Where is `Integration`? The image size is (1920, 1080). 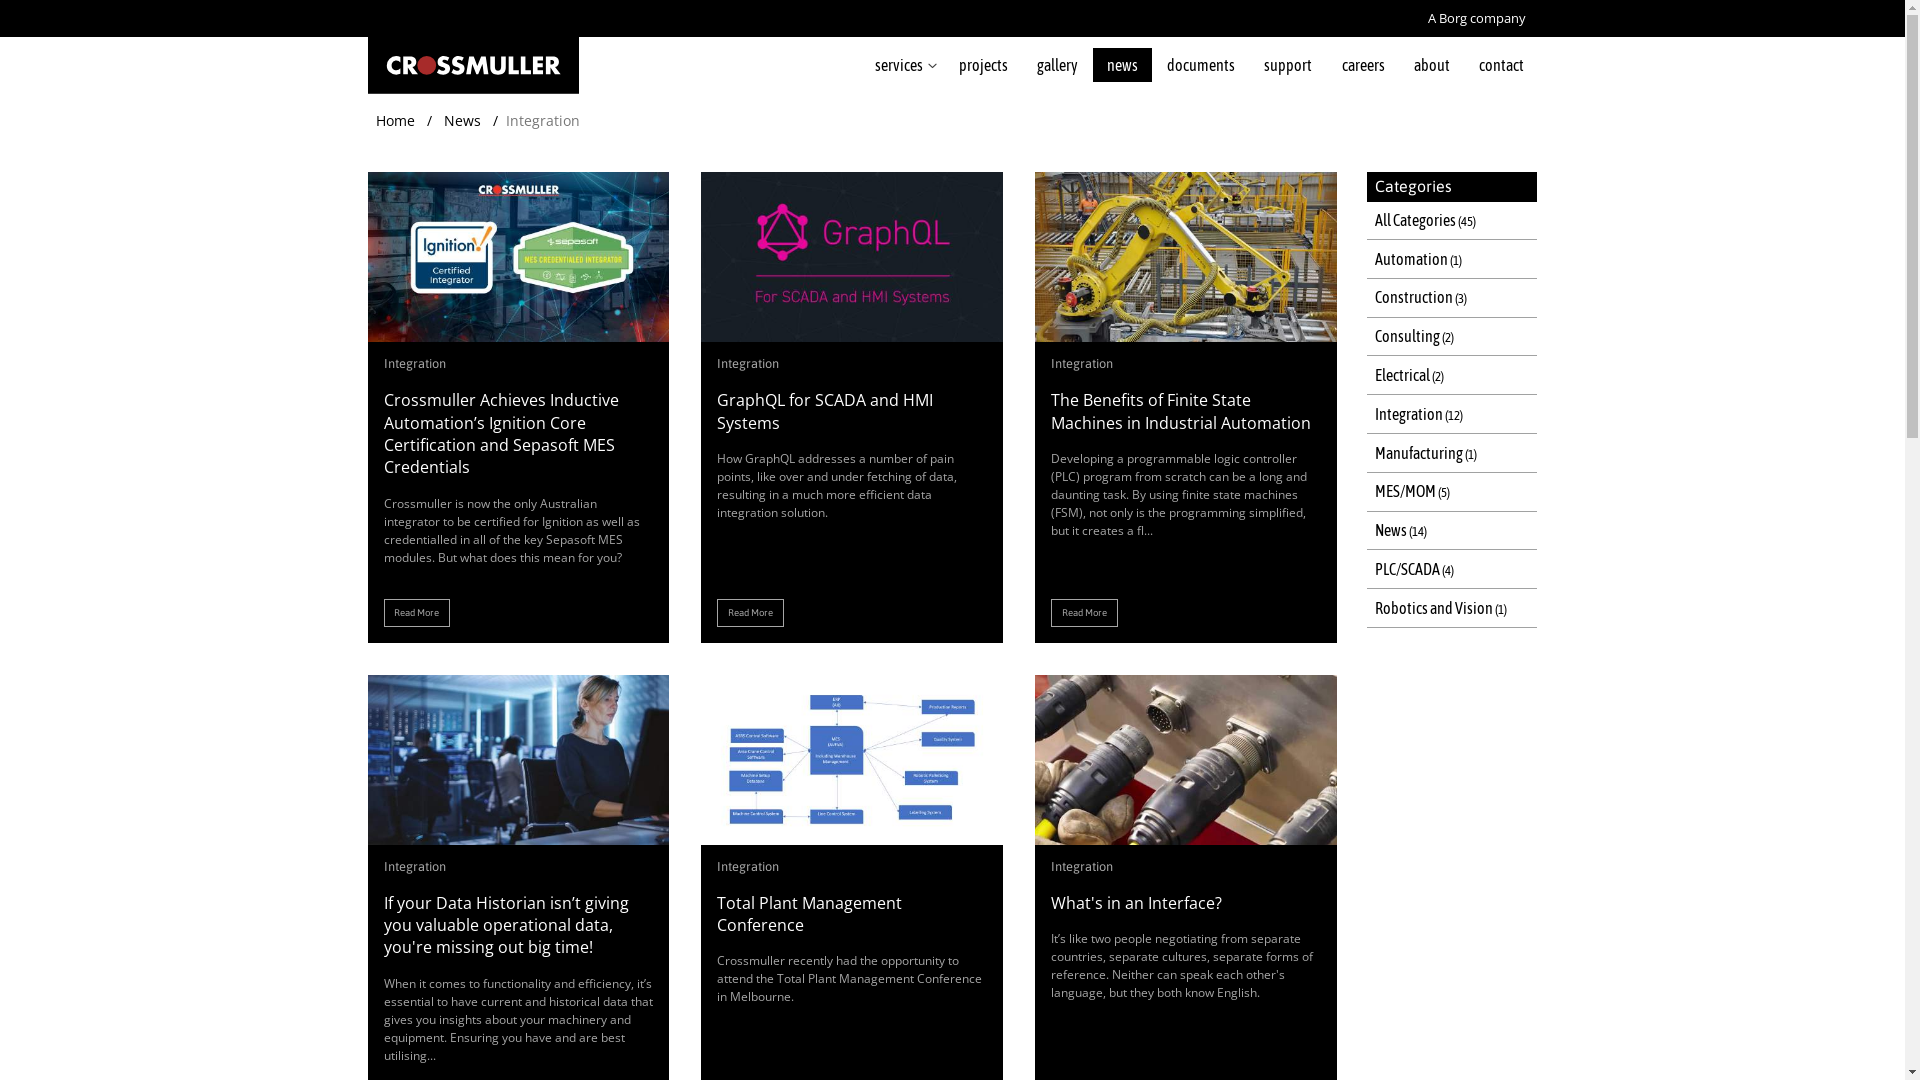
Integration is located at coordinates (415, 364).